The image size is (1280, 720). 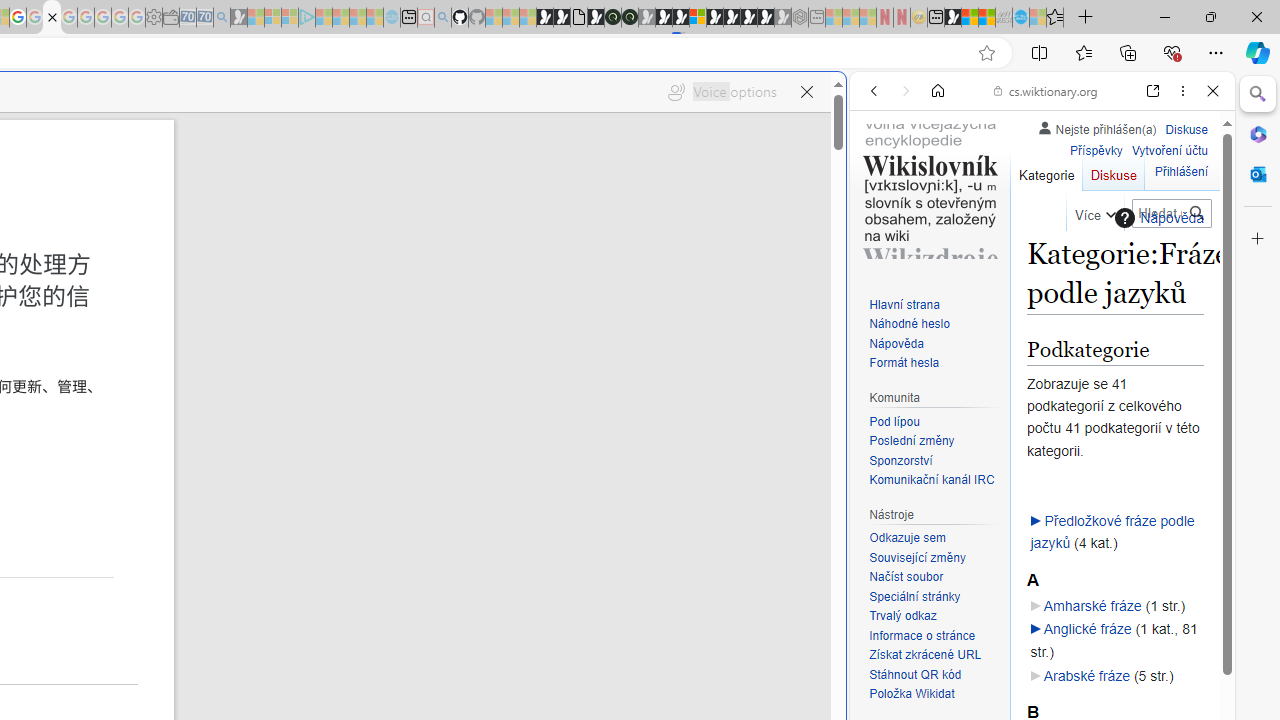 I want to click on Frequently visited, so click(x=418, y=266).